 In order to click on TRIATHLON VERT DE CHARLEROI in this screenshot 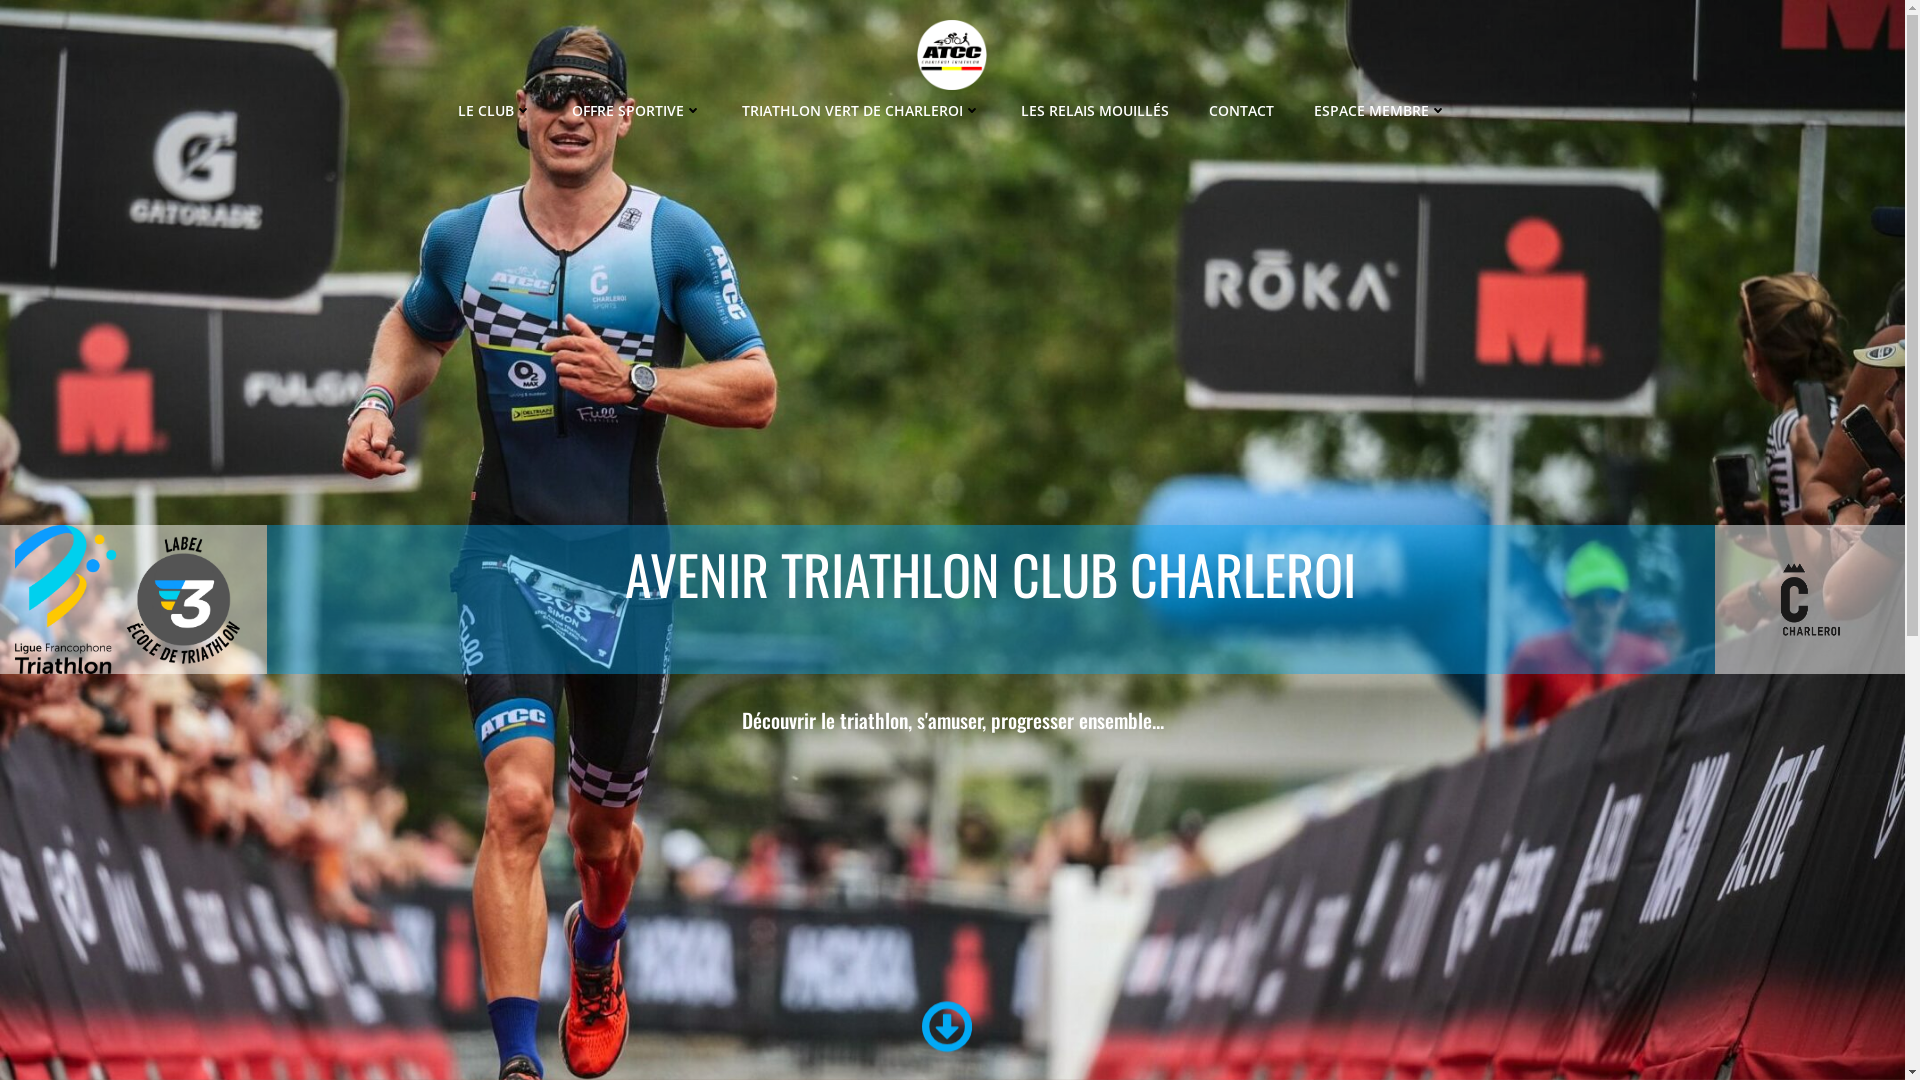, I will do `click(862, 110)`.